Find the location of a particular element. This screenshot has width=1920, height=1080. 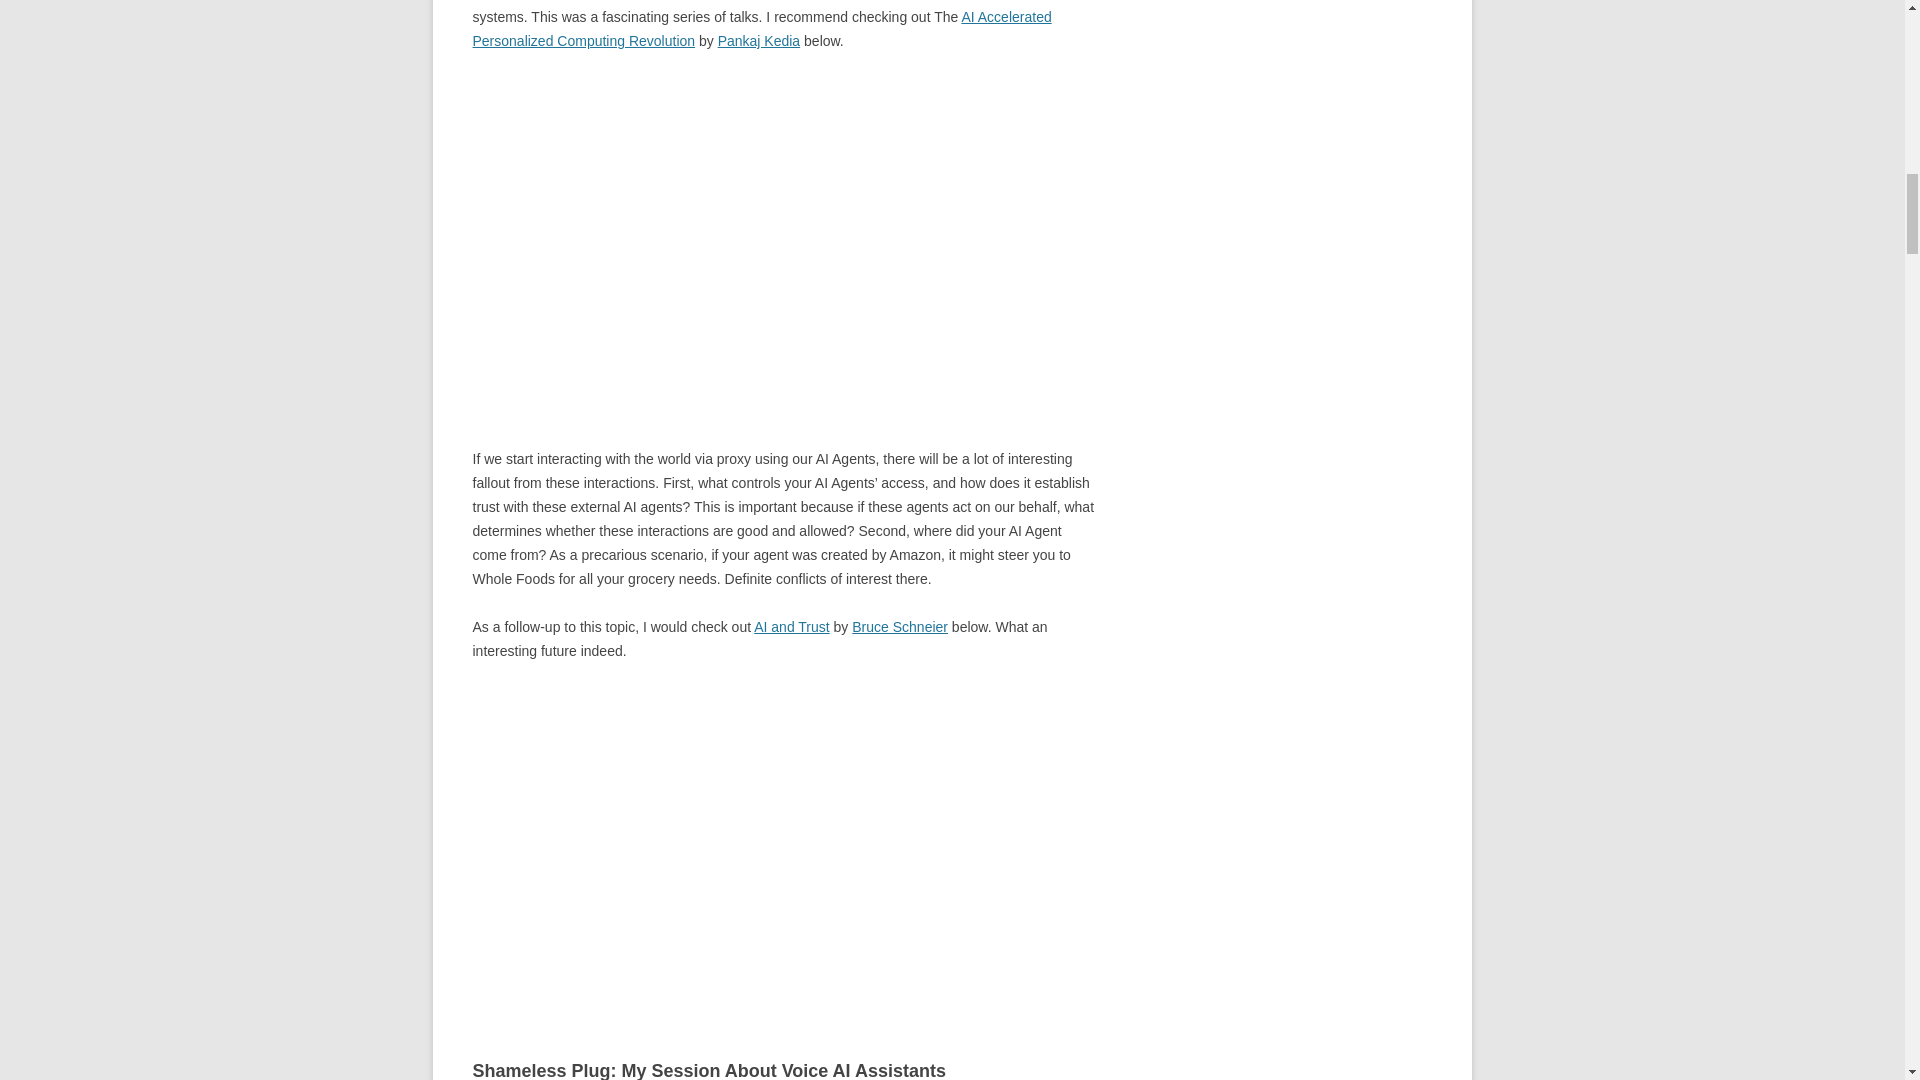

AI and Trust is located at coordinates (792, 626).